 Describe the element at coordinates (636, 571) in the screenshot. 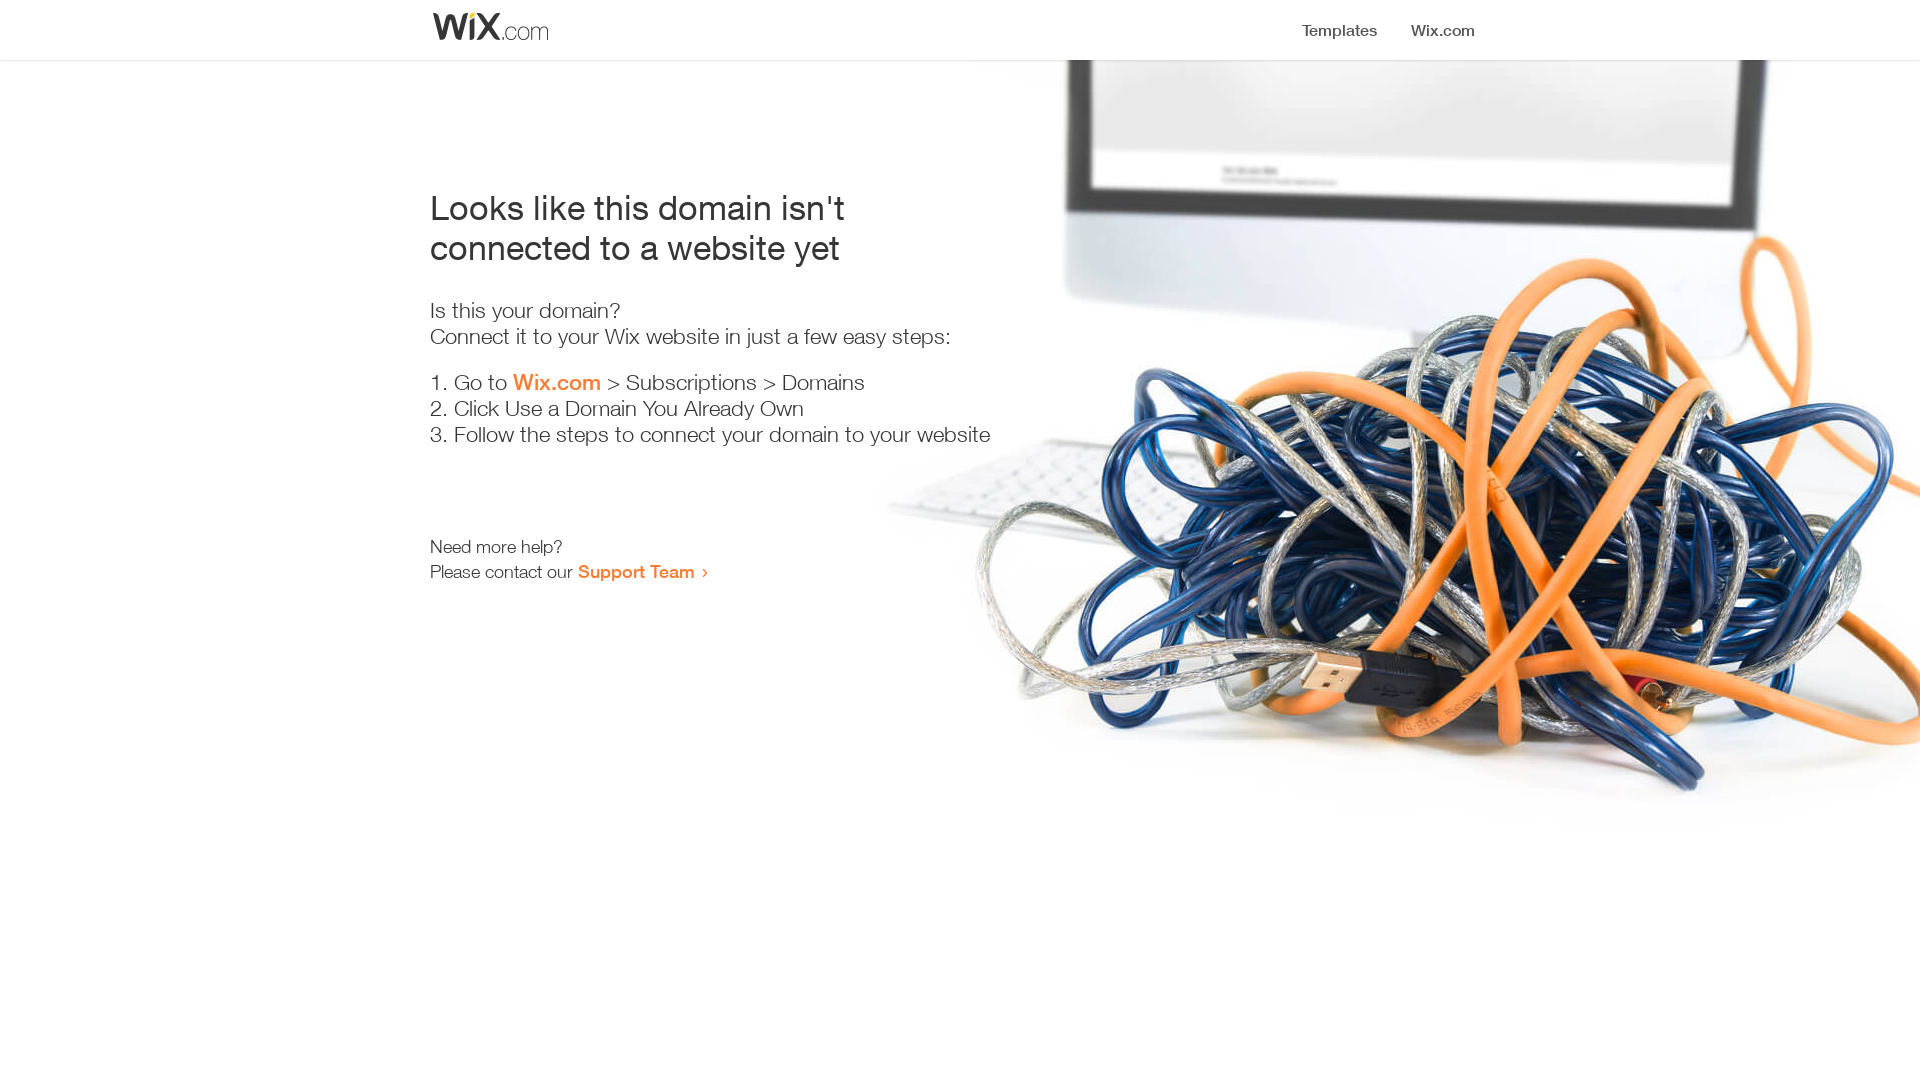

I see `Support Team` at that location.